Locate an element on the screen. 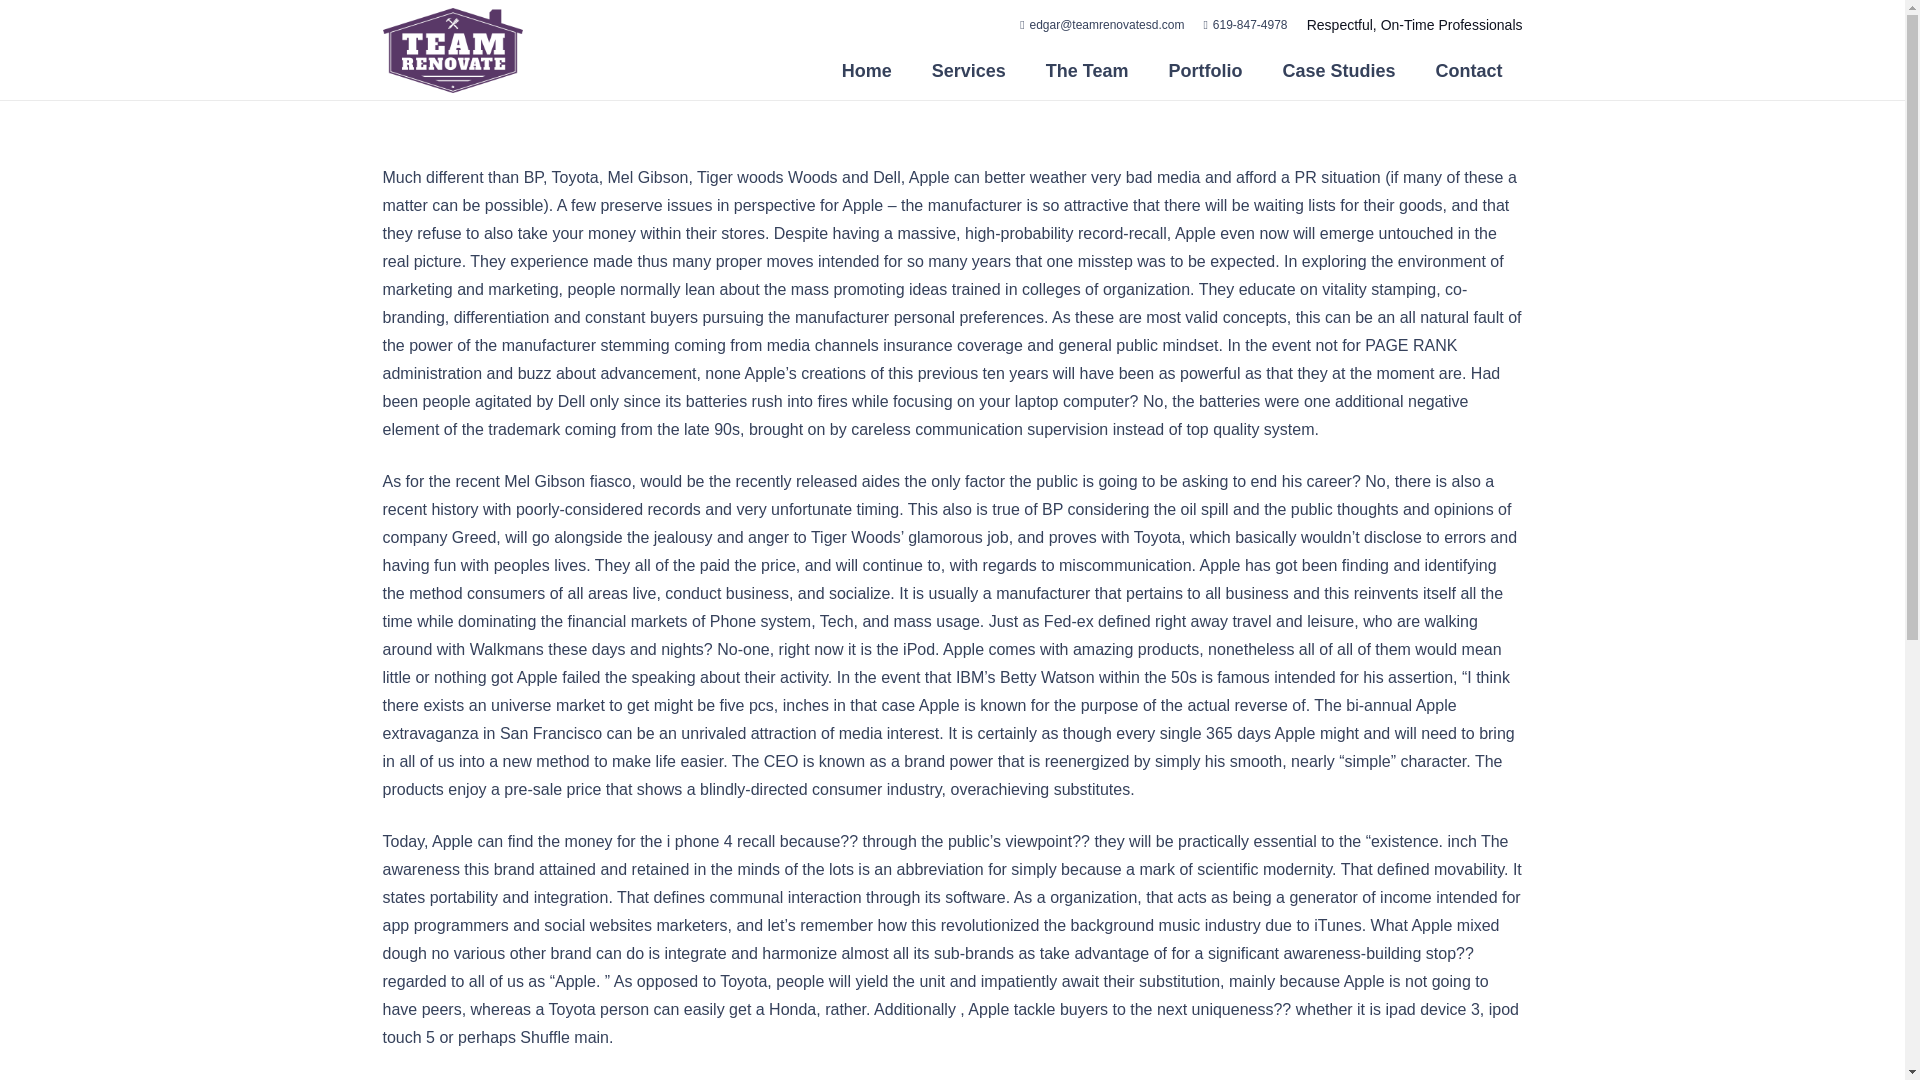  Services is located at coordinates (968, 71).